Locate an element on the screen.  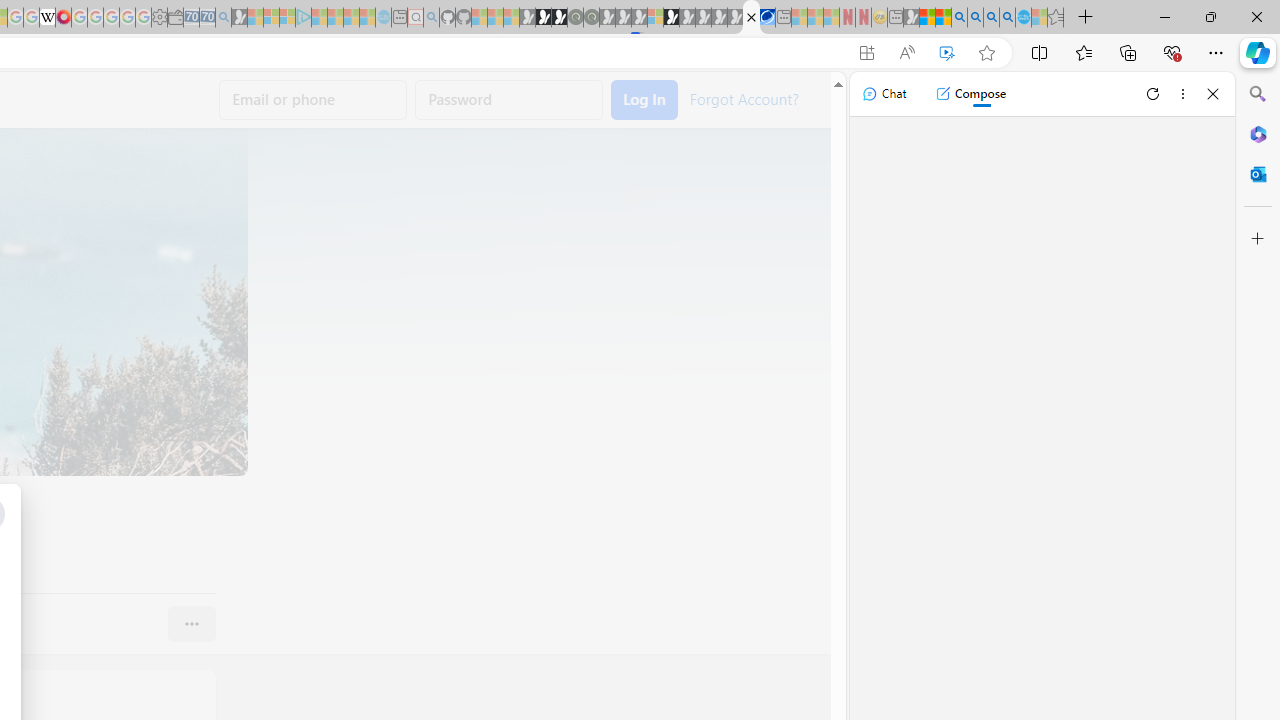
Future Focus Report 2024 - Sleeping is located at coordinates (591, 18).